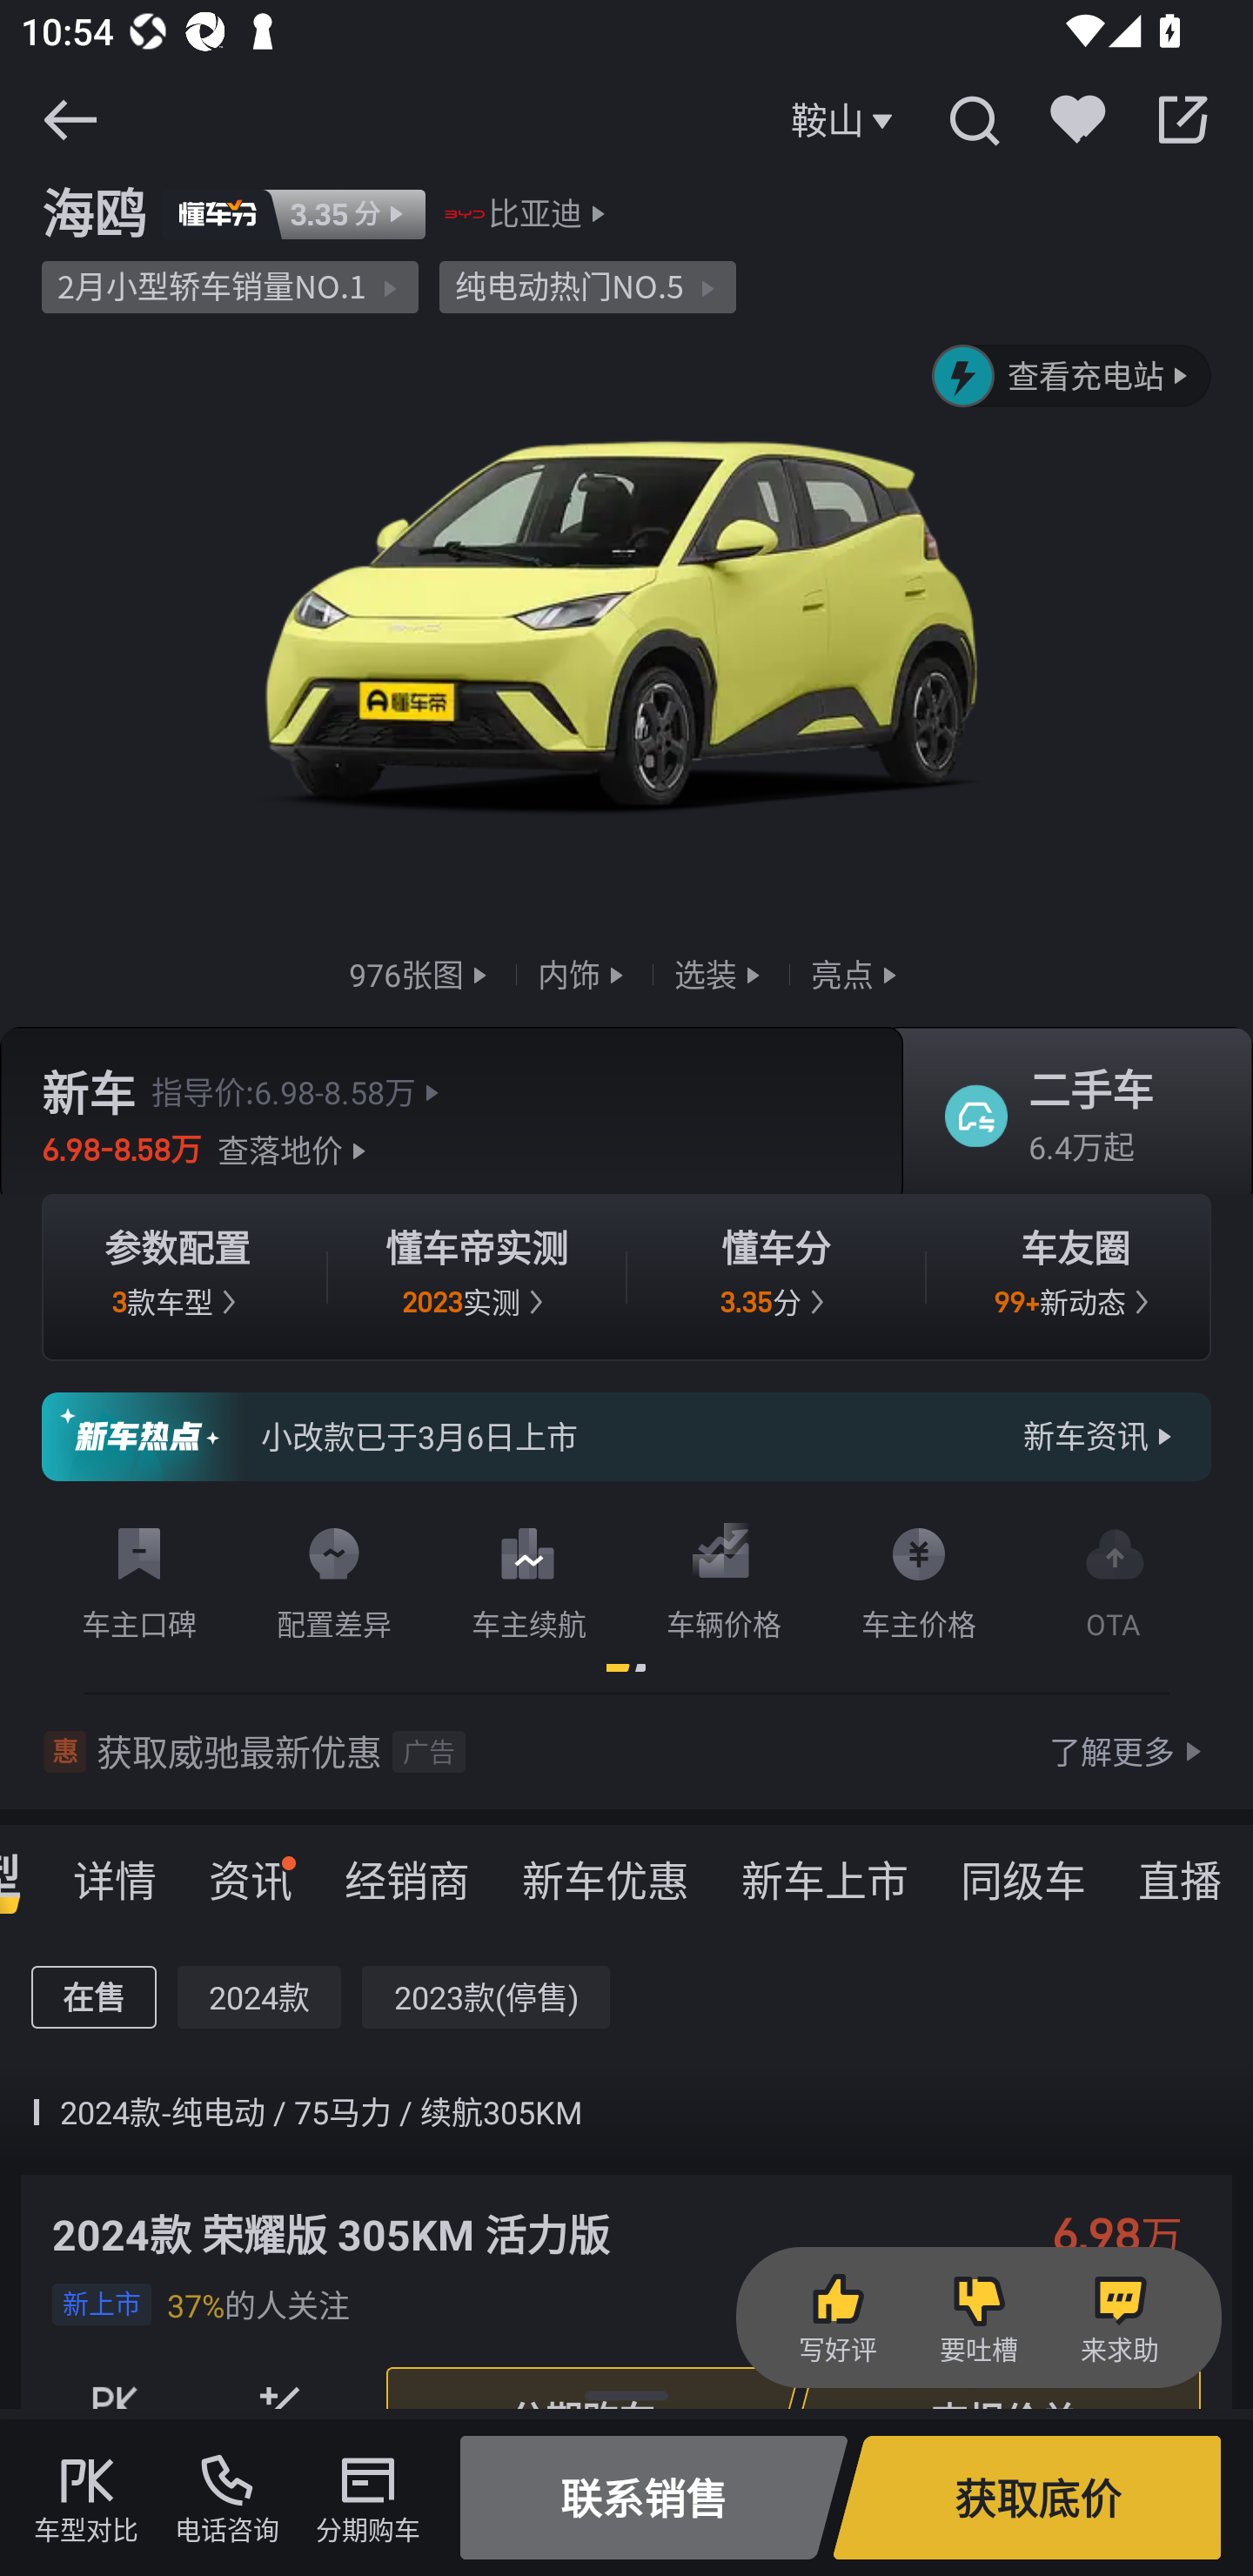 The width and height of the screenshot is (1253, 2576). Describe the element at coordinates (486, 1997) in the screenshot. I see `2023款(停售)` at that location.